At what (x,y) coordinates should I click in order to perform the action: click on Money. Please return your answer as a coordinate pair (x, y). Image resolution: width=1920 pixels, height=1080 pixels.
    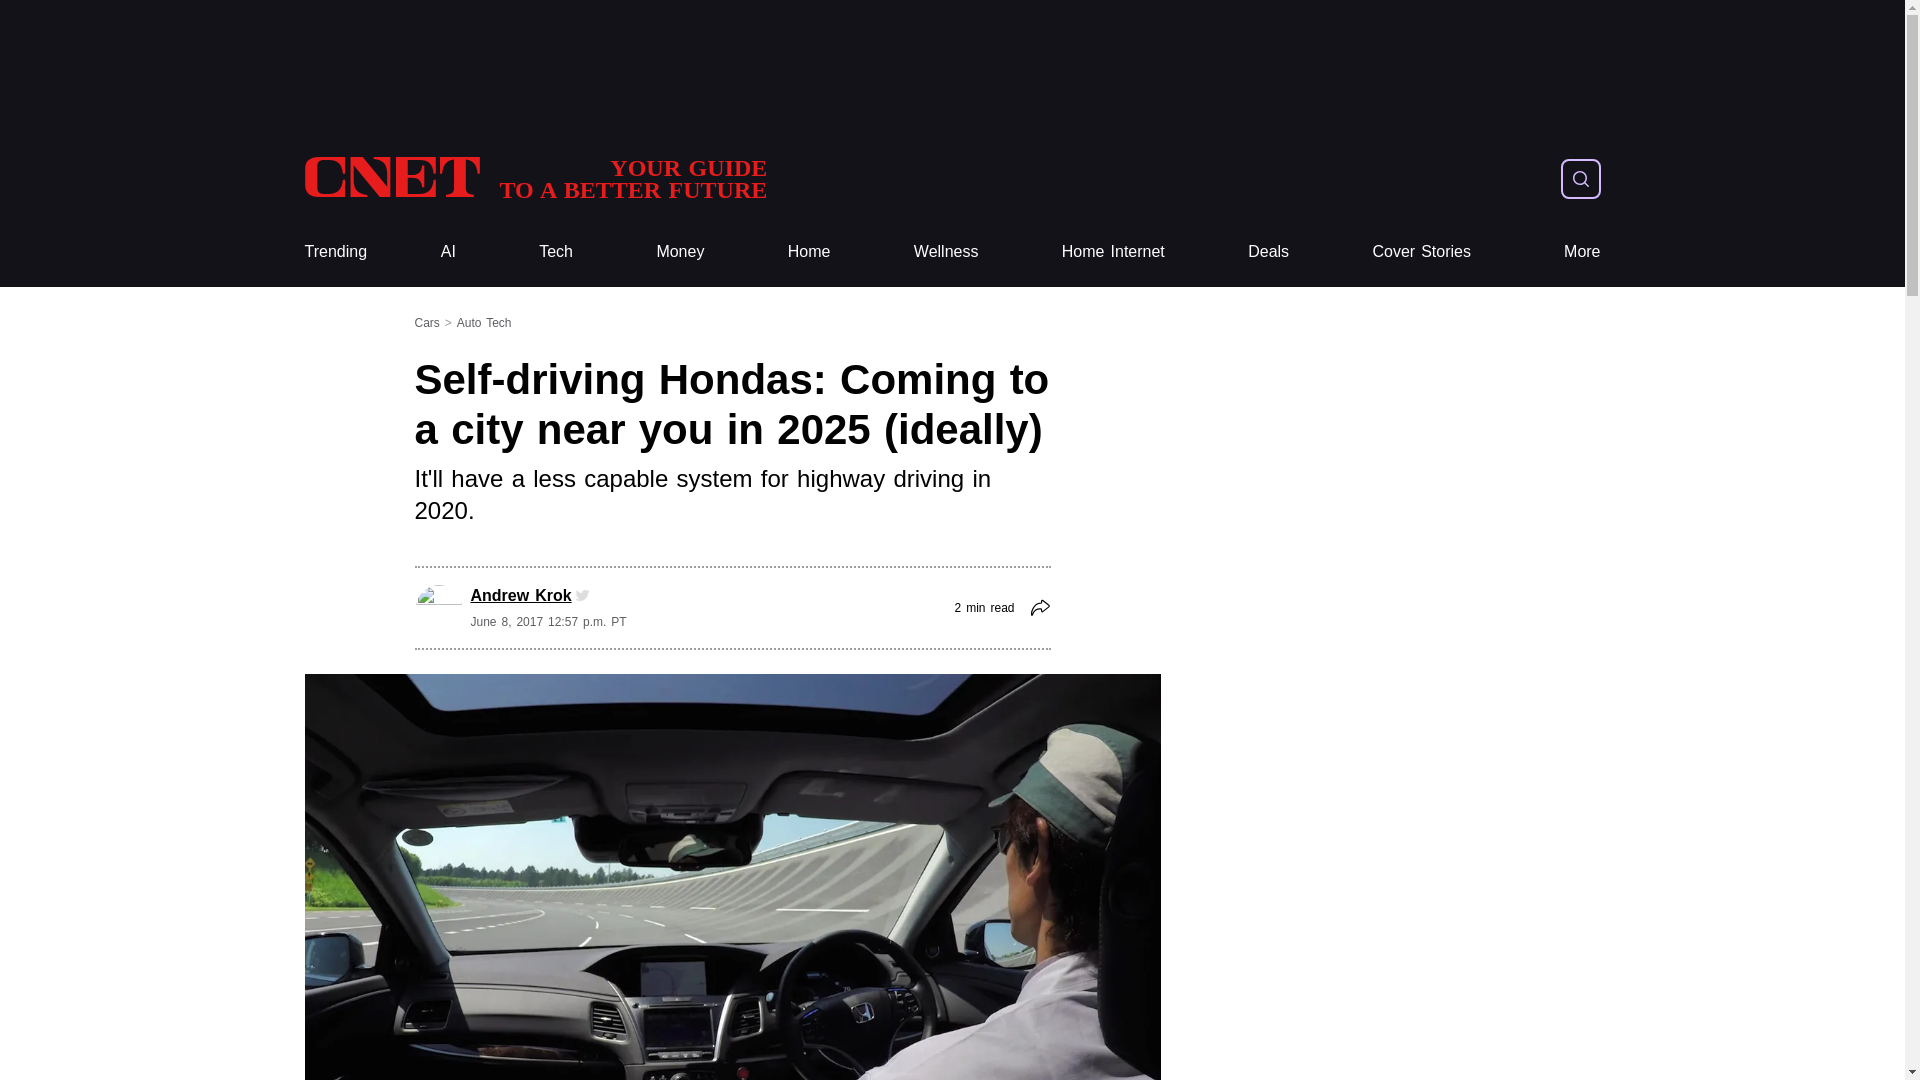
    Looking at the image, I should click on (946, 252).